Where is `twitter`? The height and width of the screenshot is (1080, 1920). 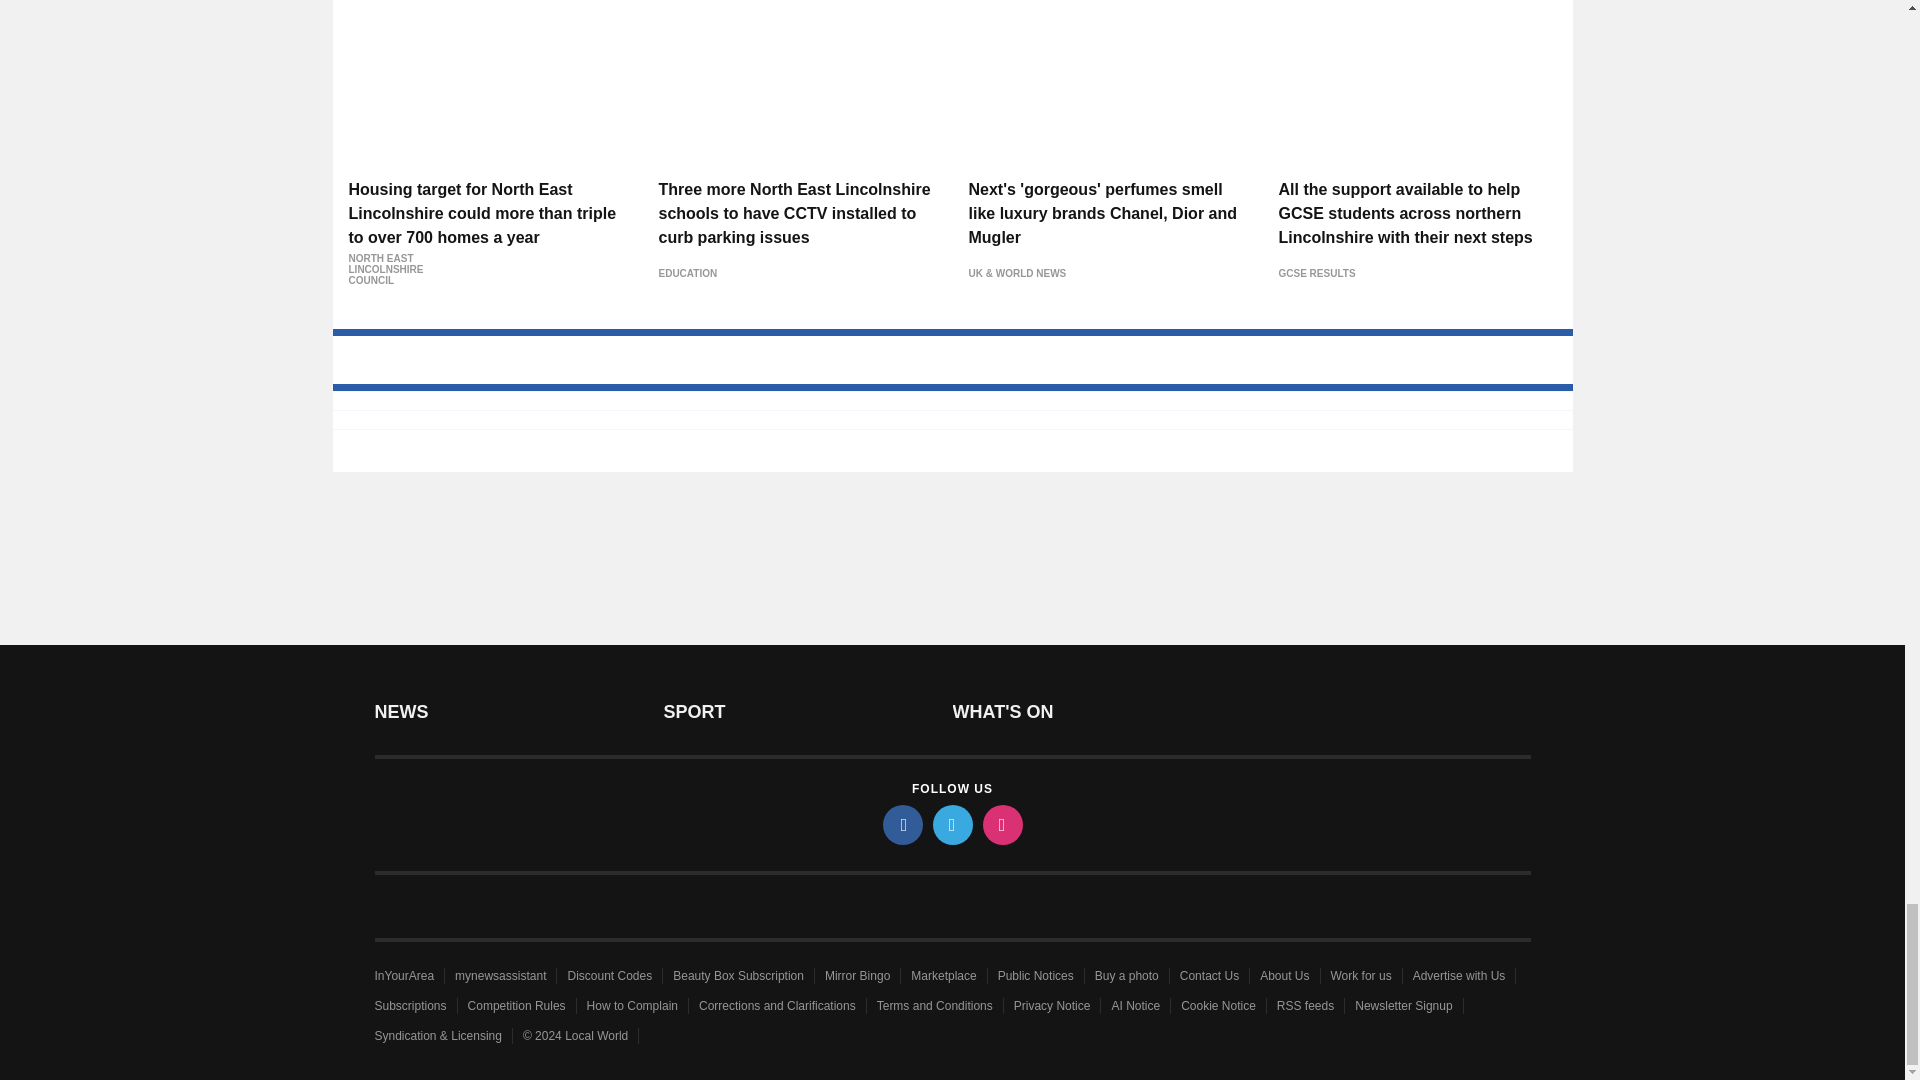 twitter is located at coordinates (951, 824).